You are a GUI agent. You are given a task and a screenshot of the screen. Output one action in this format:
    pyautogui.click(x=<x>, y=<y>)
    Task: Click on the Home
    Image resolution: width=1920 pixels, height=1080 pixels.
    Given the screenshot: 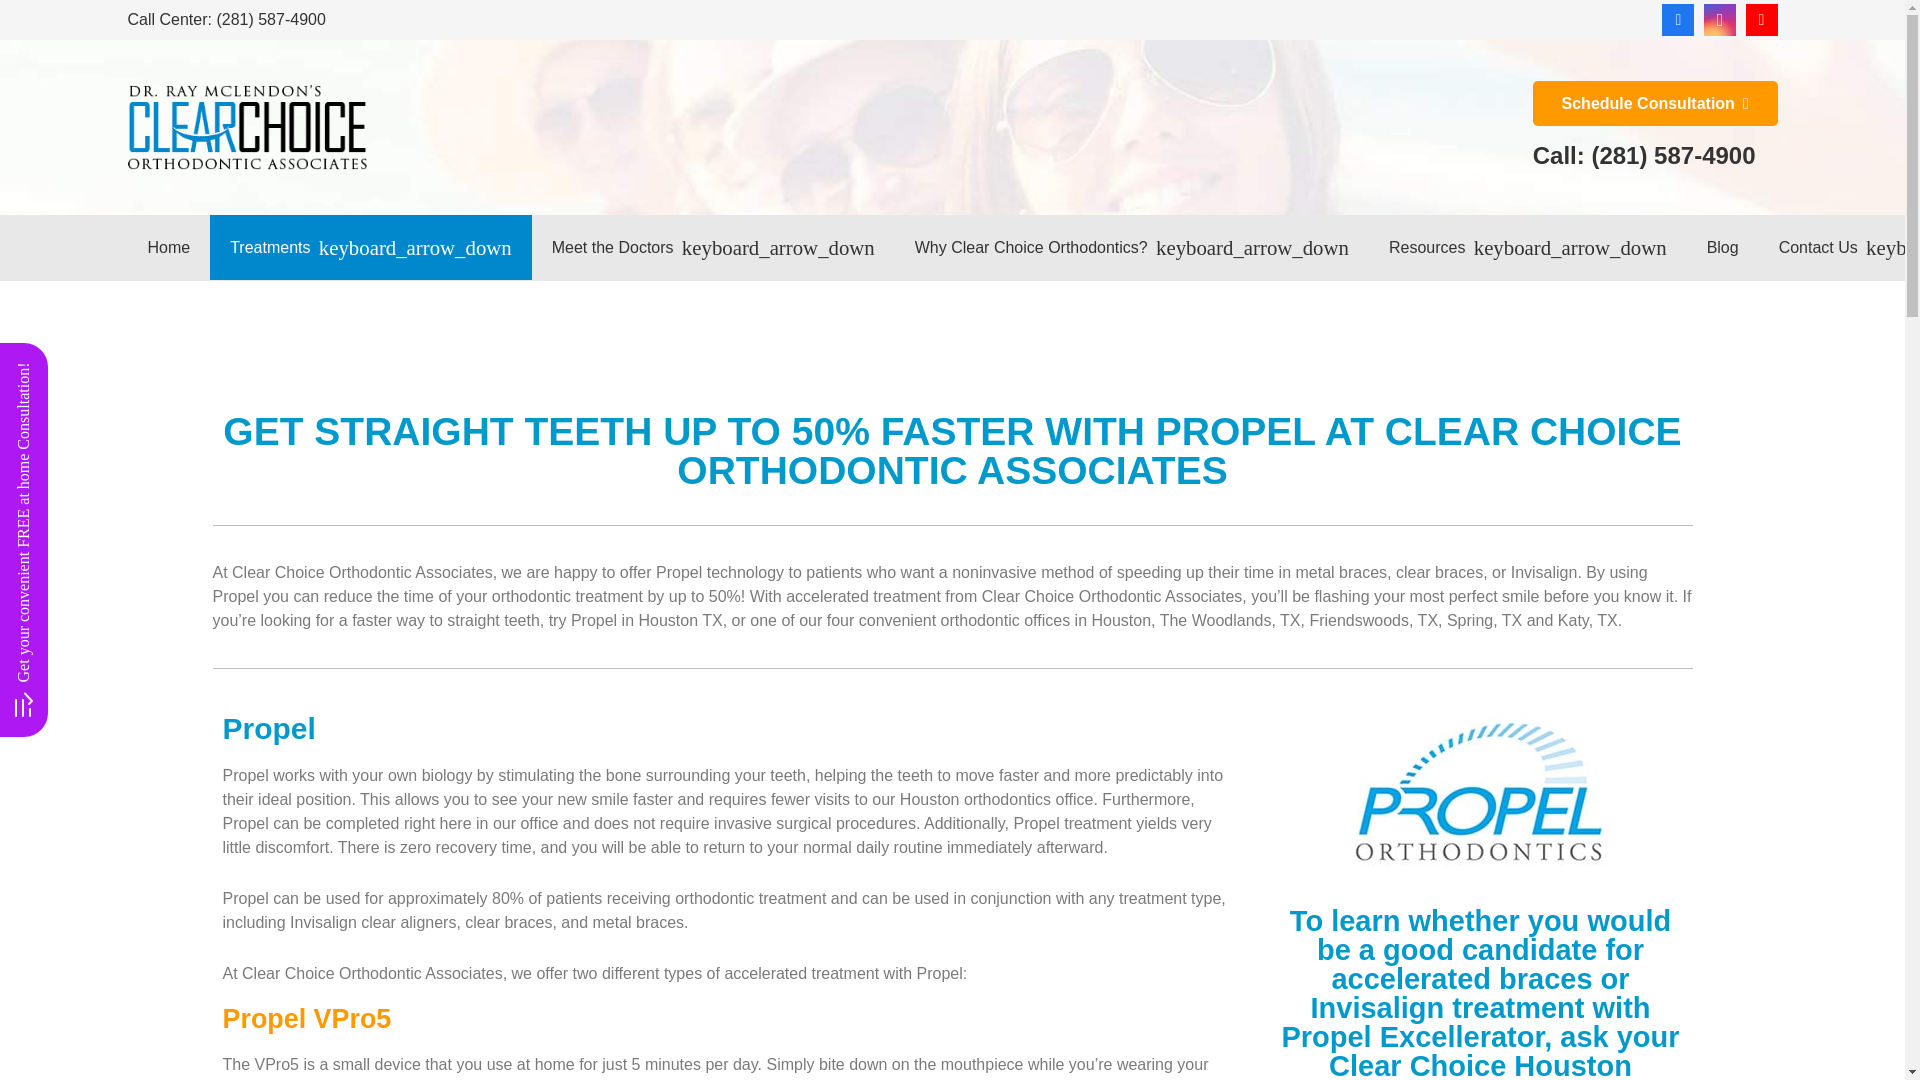 What is the action you would take?
    pyautogui.click(x=170, y=246)
    